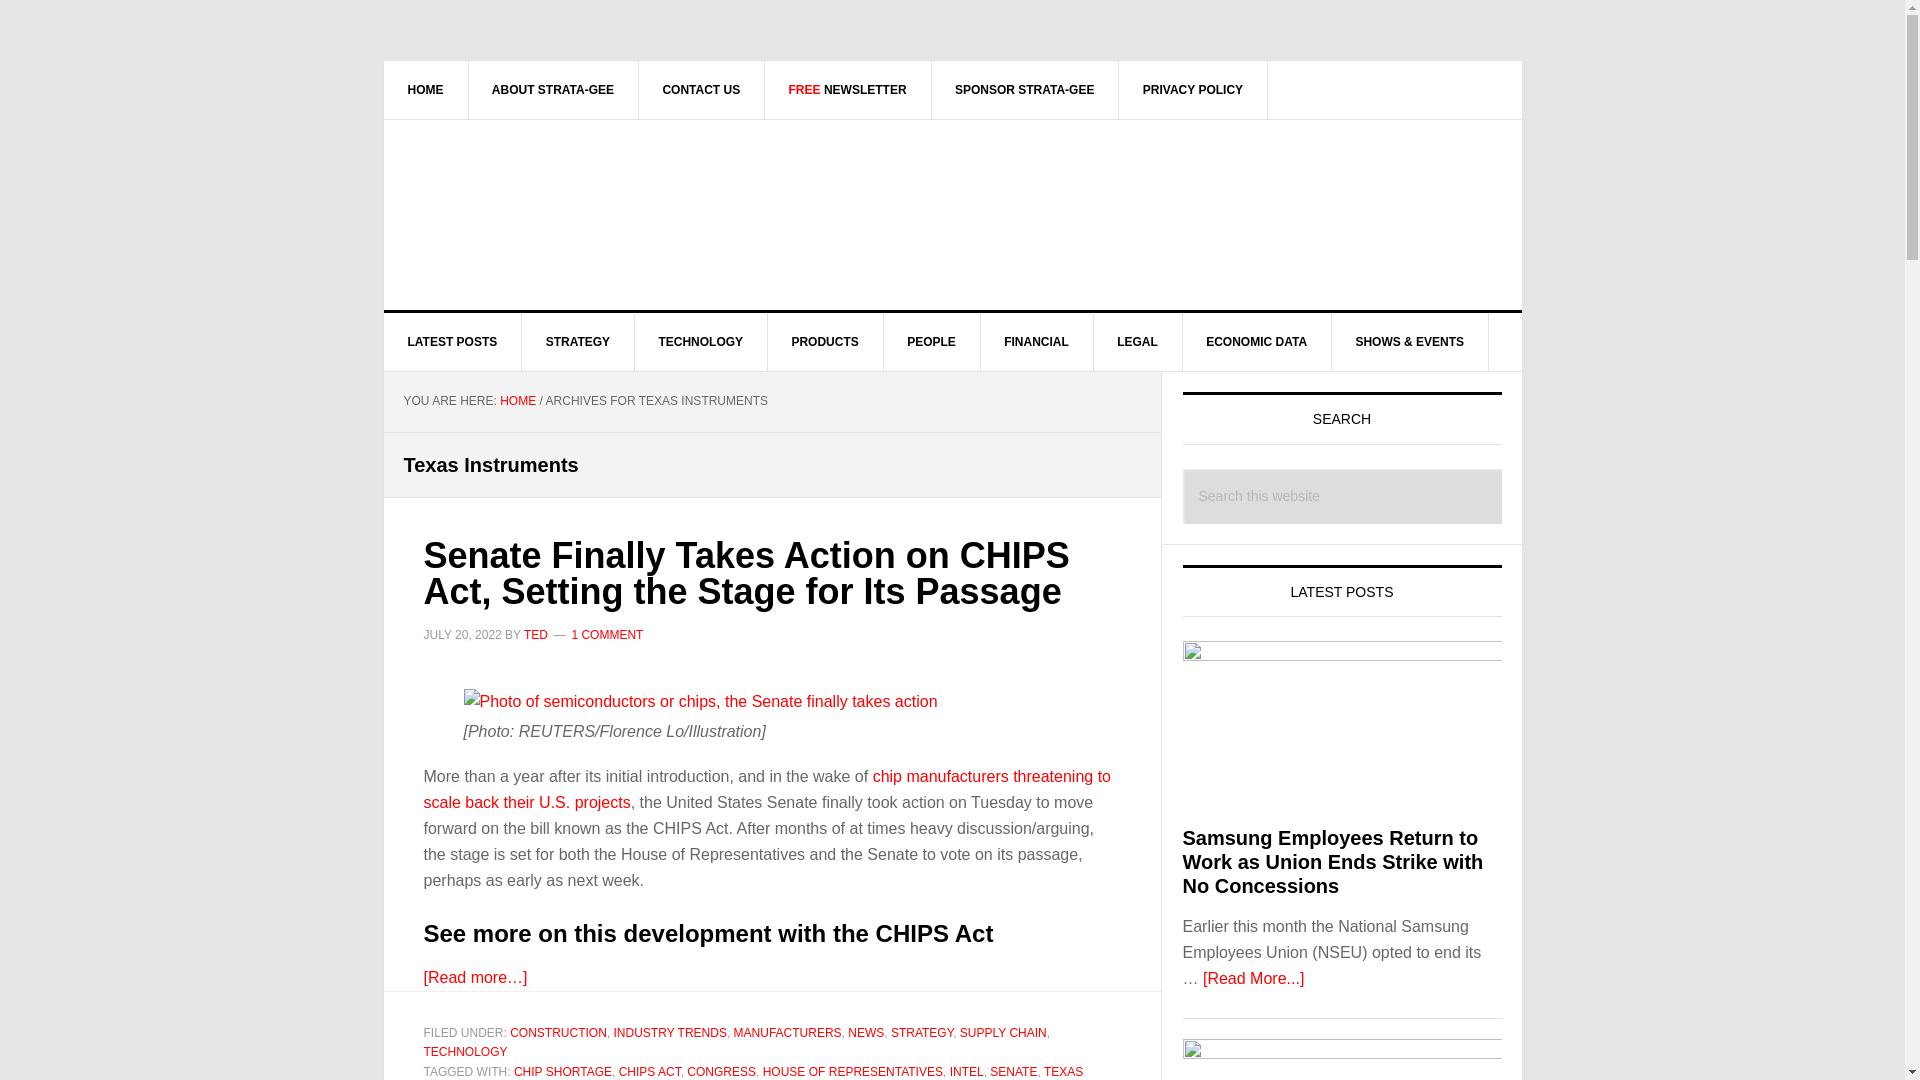 This screenshot has height=1080, width=1920. I want to click on SPONSOR STRATA-GEE, so click(1025, 89).